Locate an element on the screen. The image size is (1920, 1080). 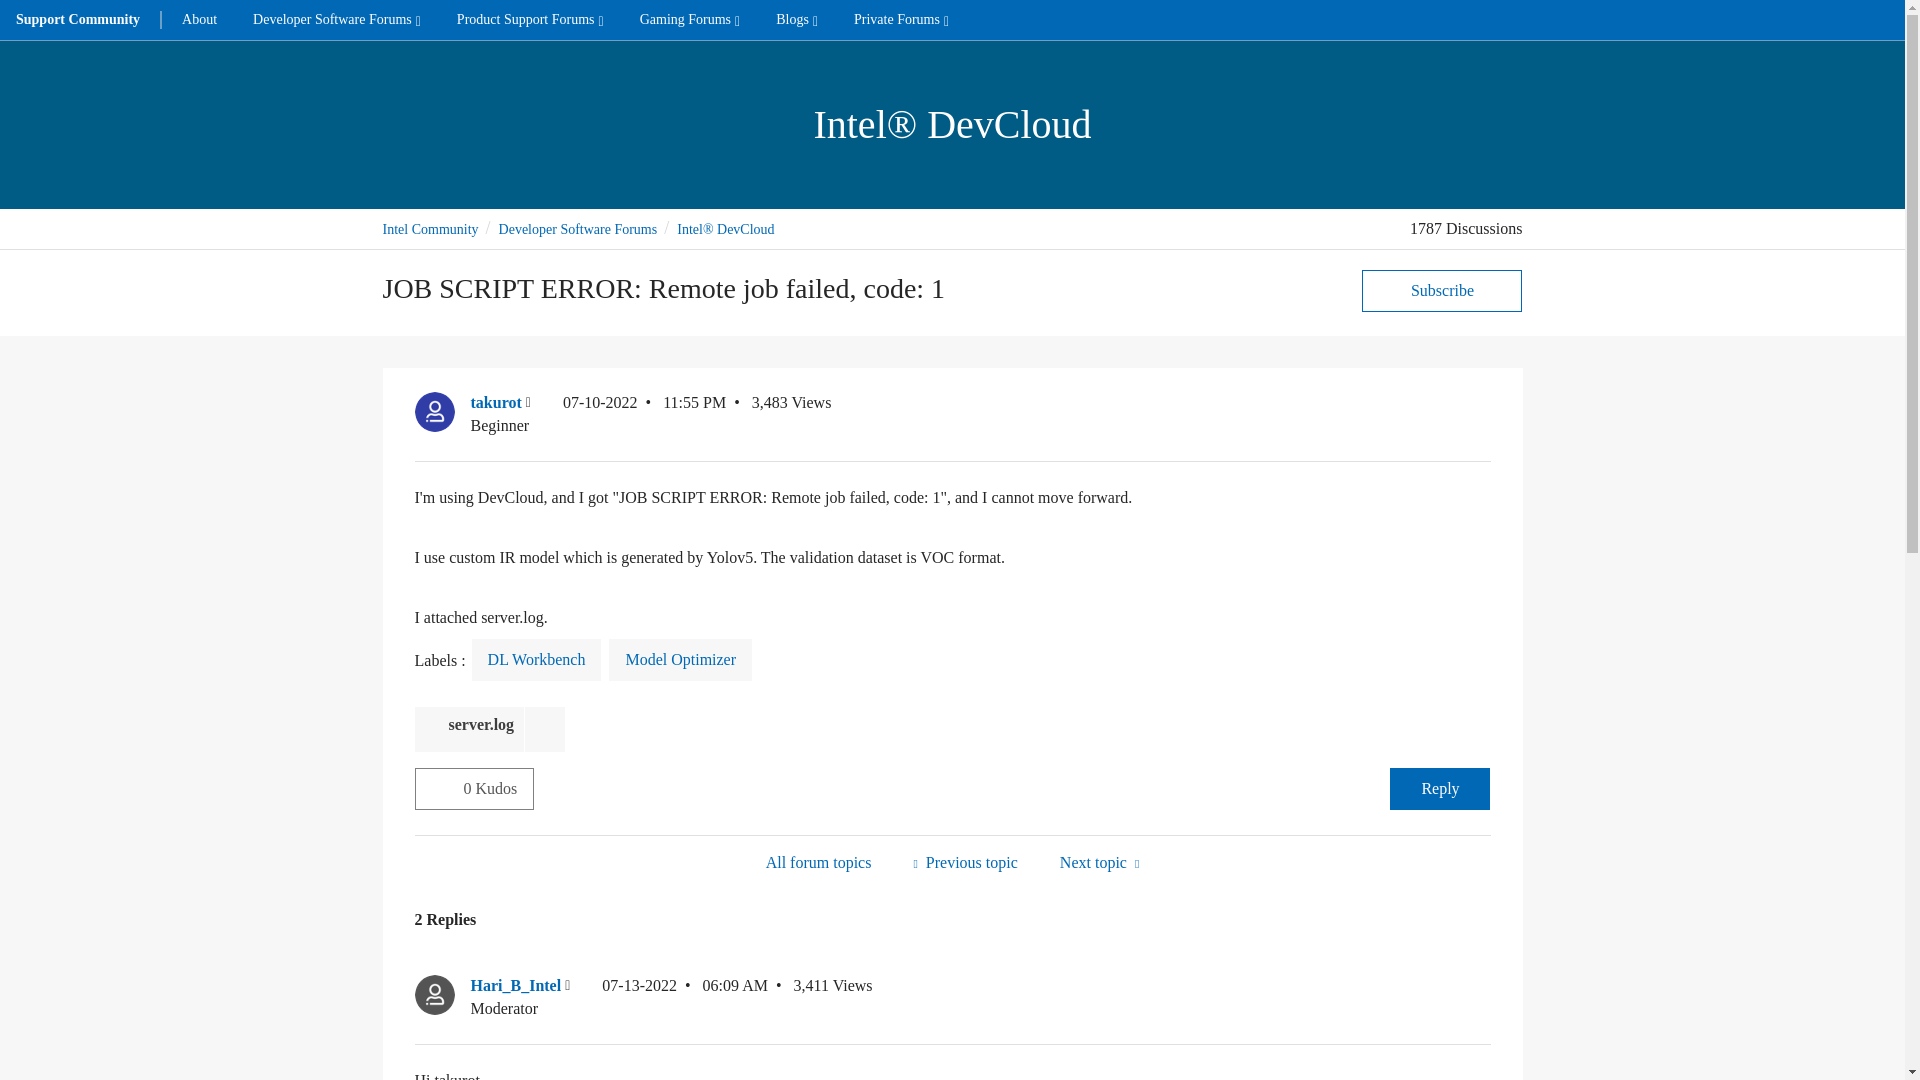
About is located at coordinates (198, 20).